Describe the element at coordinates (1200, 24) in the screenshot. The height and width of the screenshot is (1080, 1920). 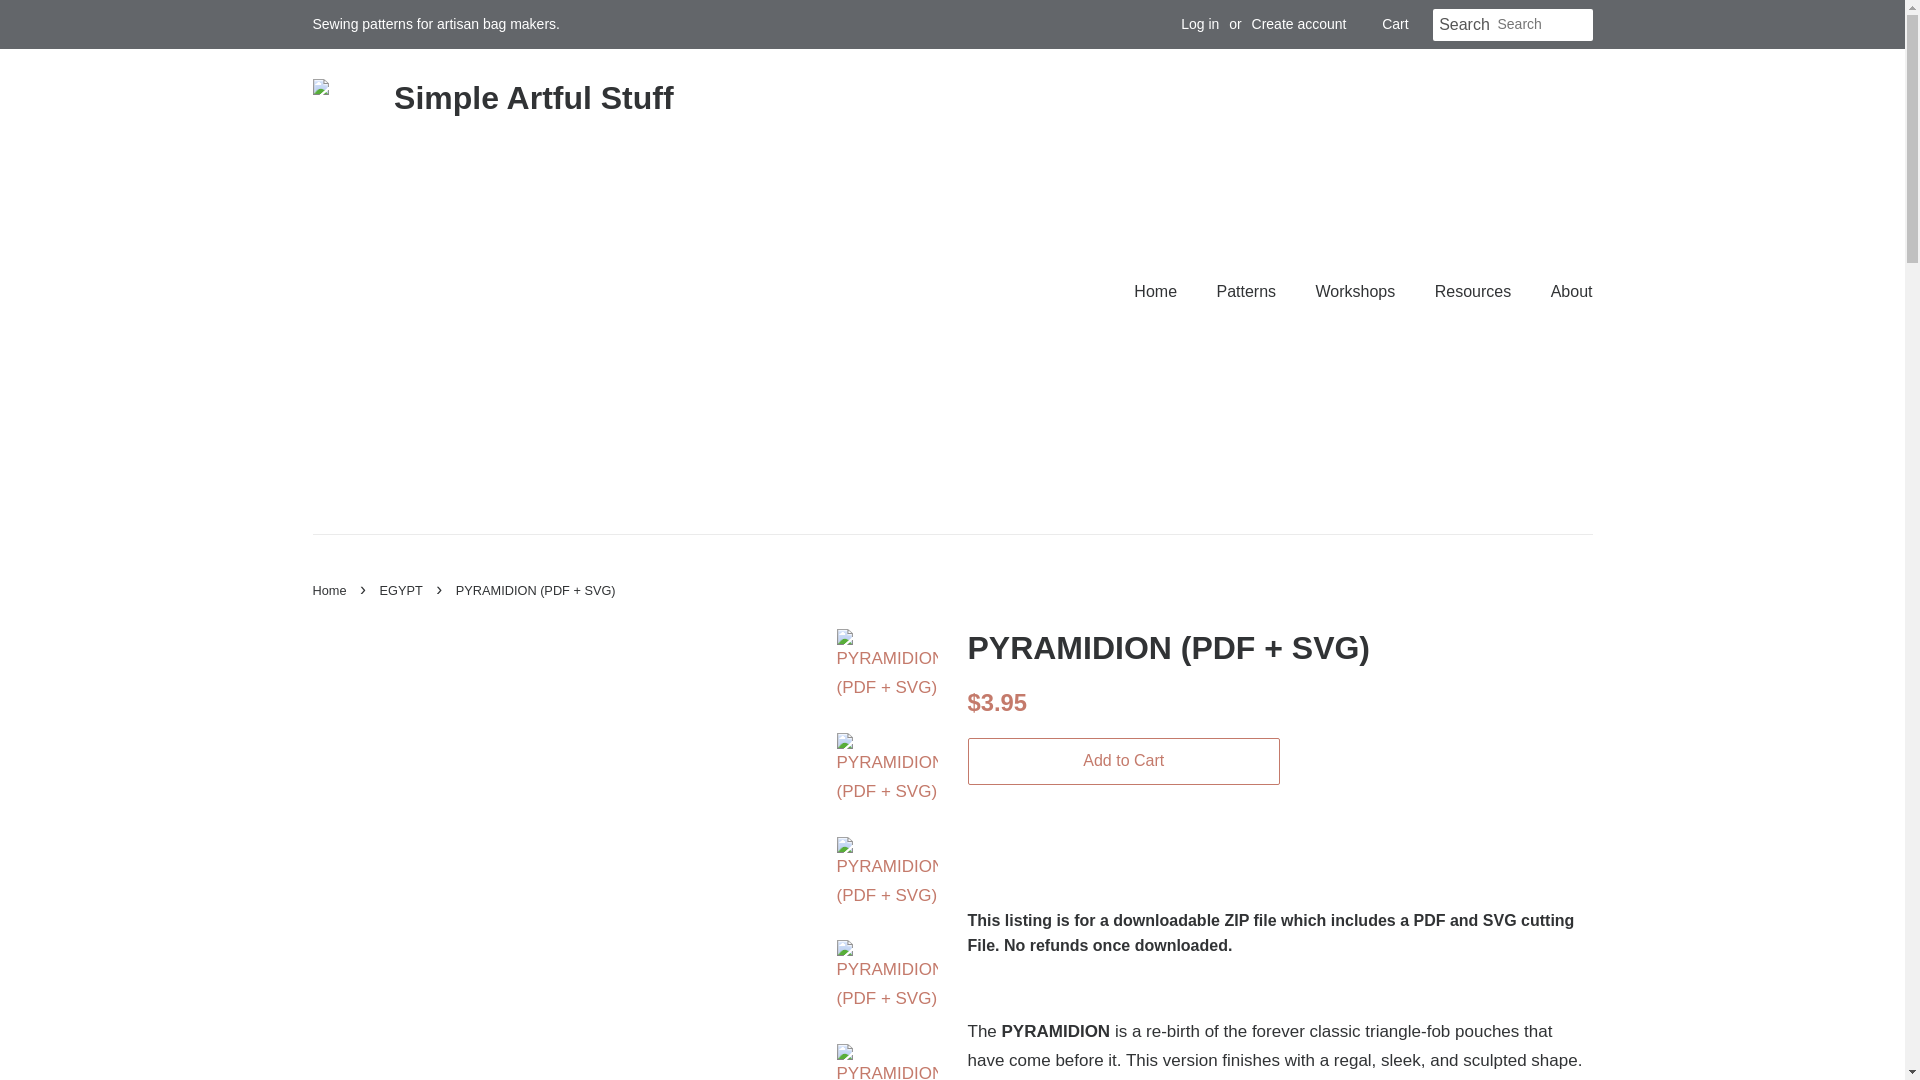
I see `Log in` at that location.